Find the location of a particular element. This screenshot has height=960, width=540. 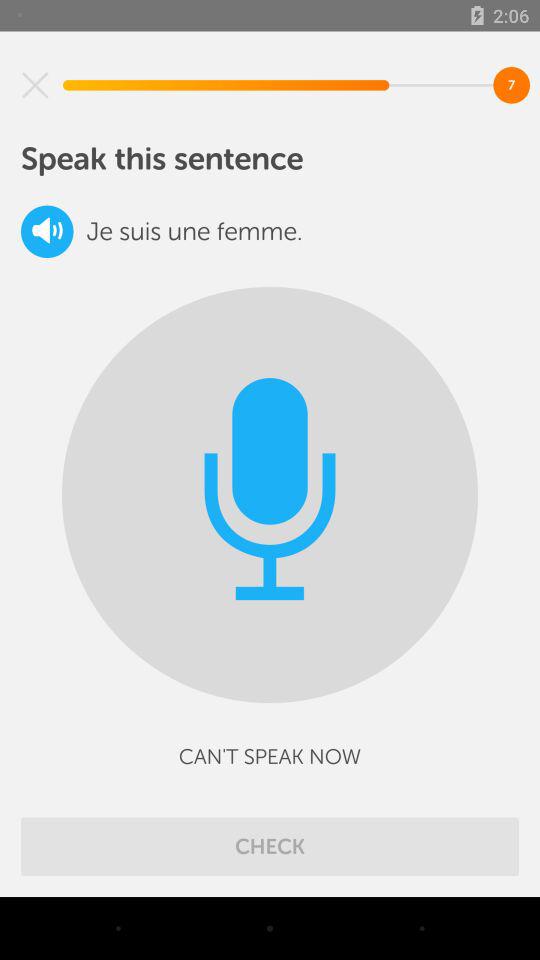

swipe until the check item is located at coordinates (270, 846).